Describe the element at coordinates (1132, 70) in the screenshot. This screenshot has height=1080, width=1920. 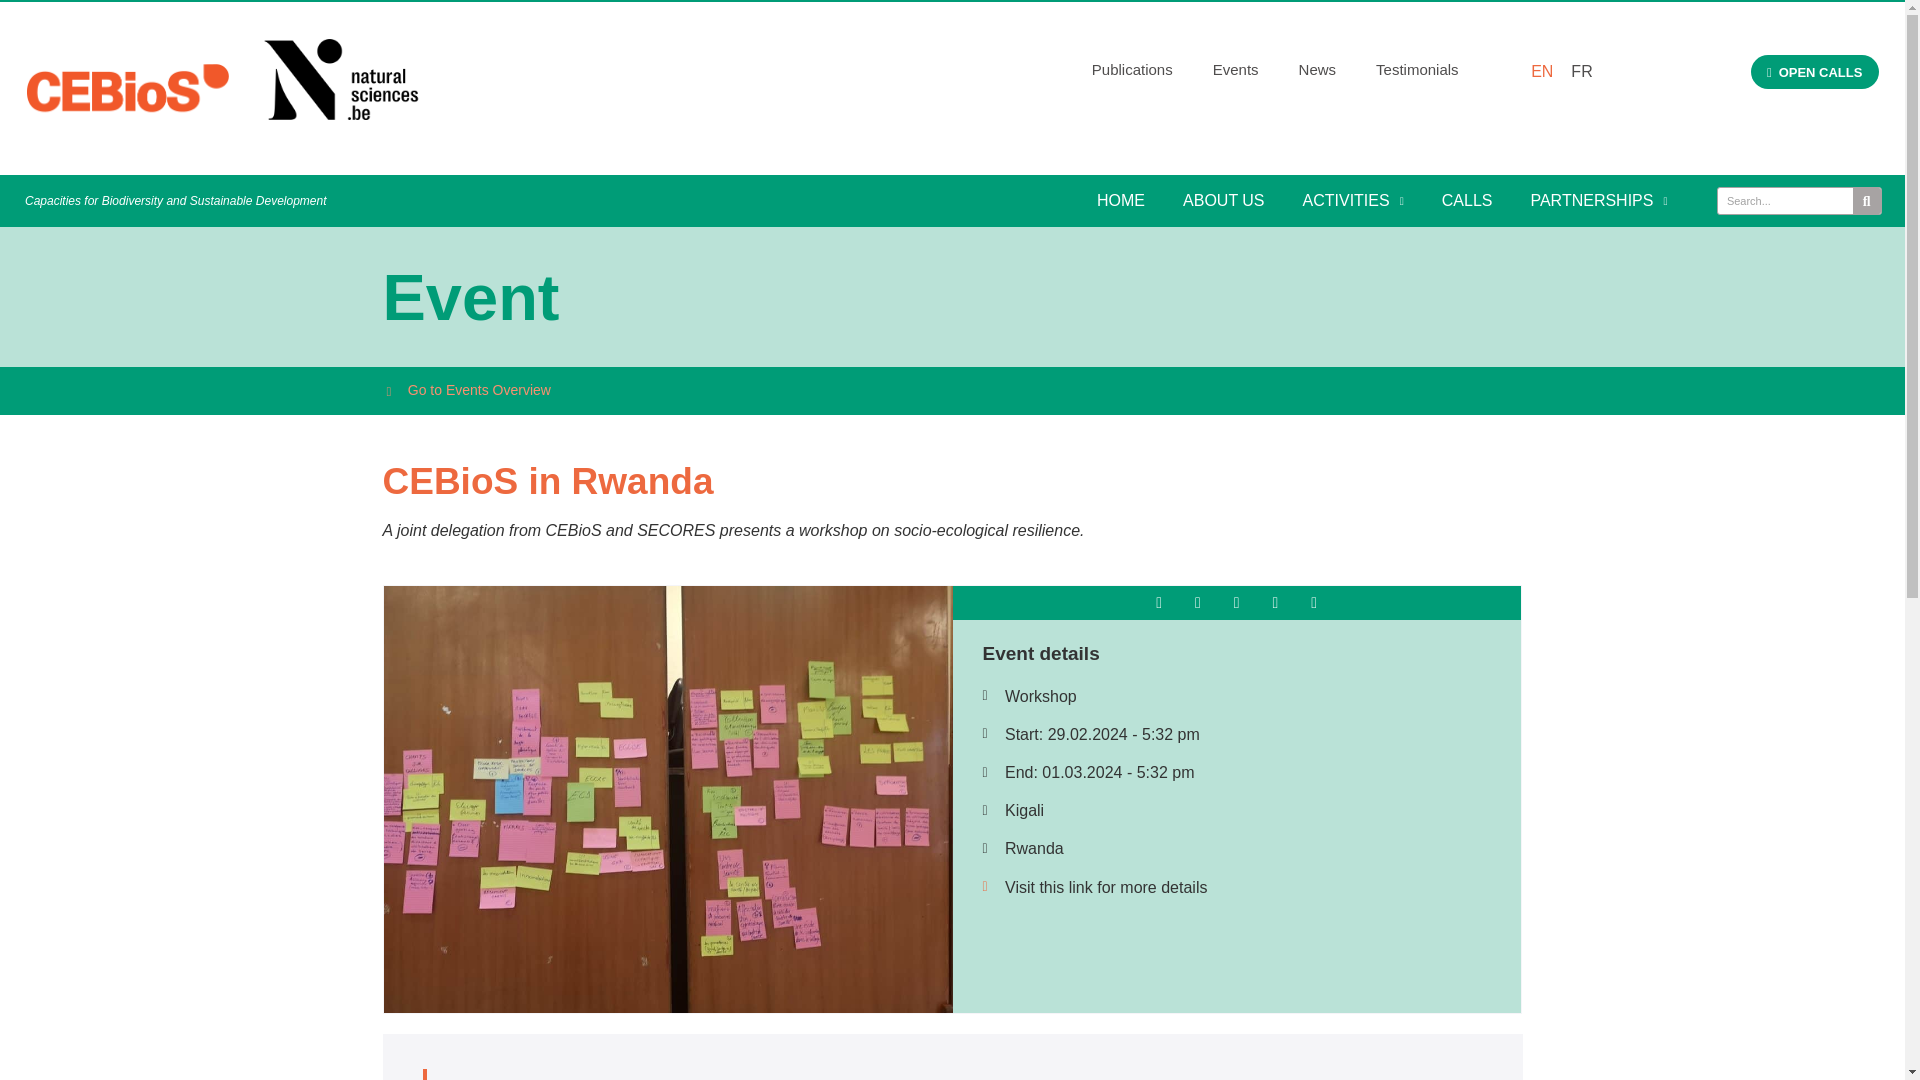
I see `Publications` at that location.